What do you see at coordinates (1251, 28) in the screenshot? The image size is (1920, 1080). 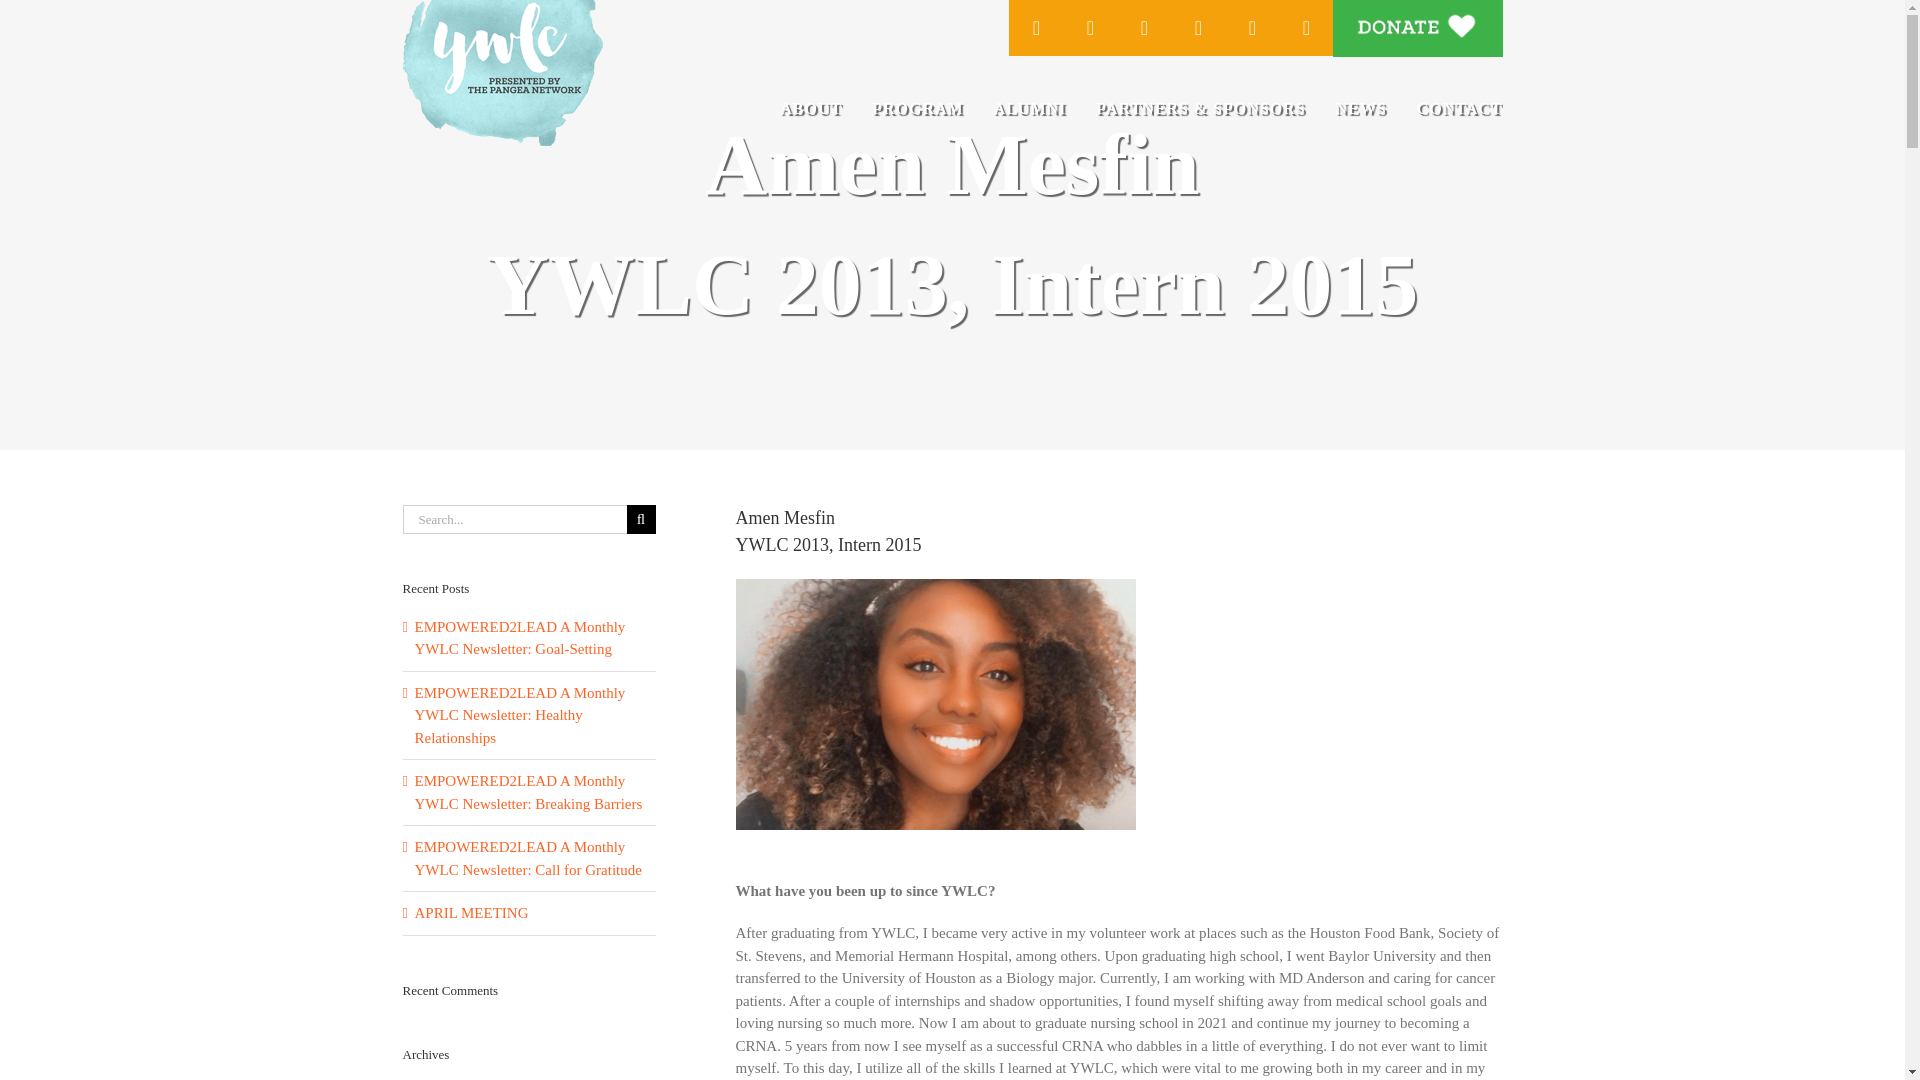 I see `LinkedIn` at bounding box center [1251, 28].